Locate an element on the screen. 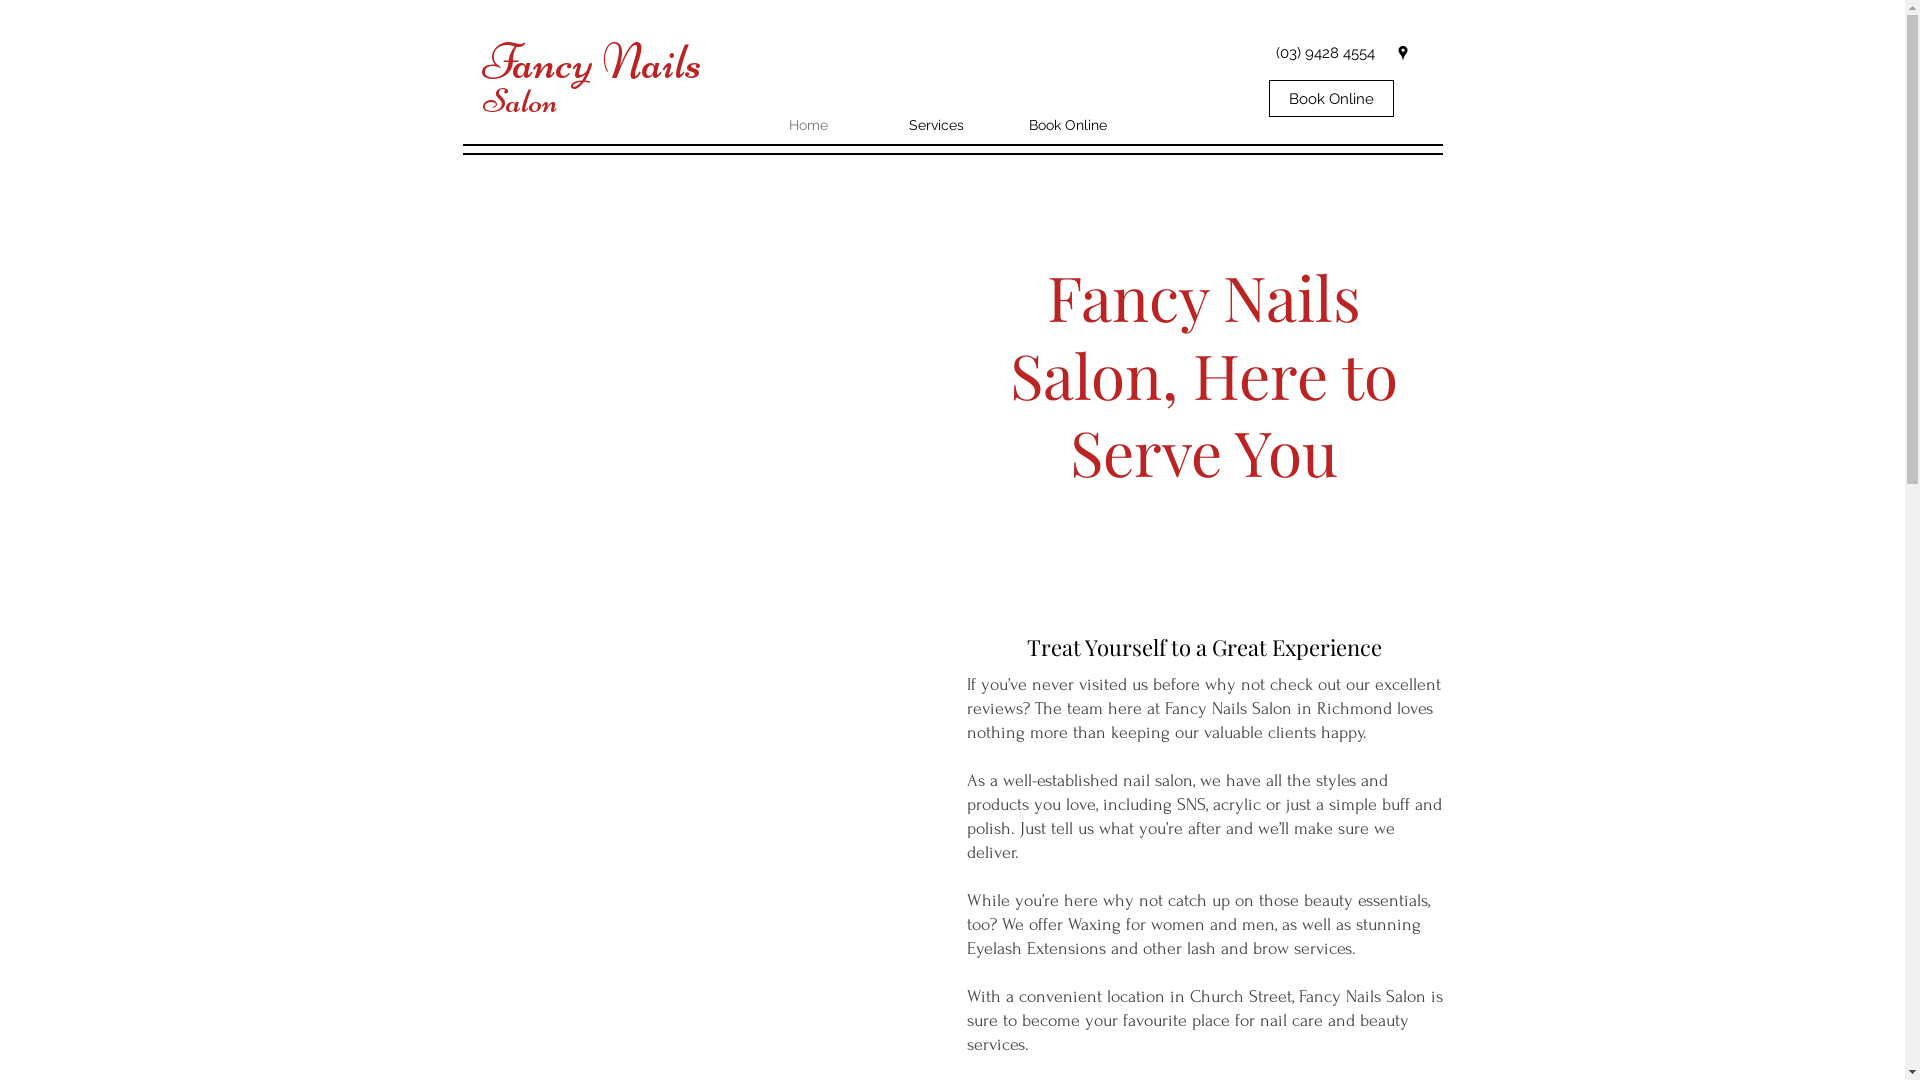 This screenshot has height=1080, width=1920. Home is located at coordinates (838, 125).